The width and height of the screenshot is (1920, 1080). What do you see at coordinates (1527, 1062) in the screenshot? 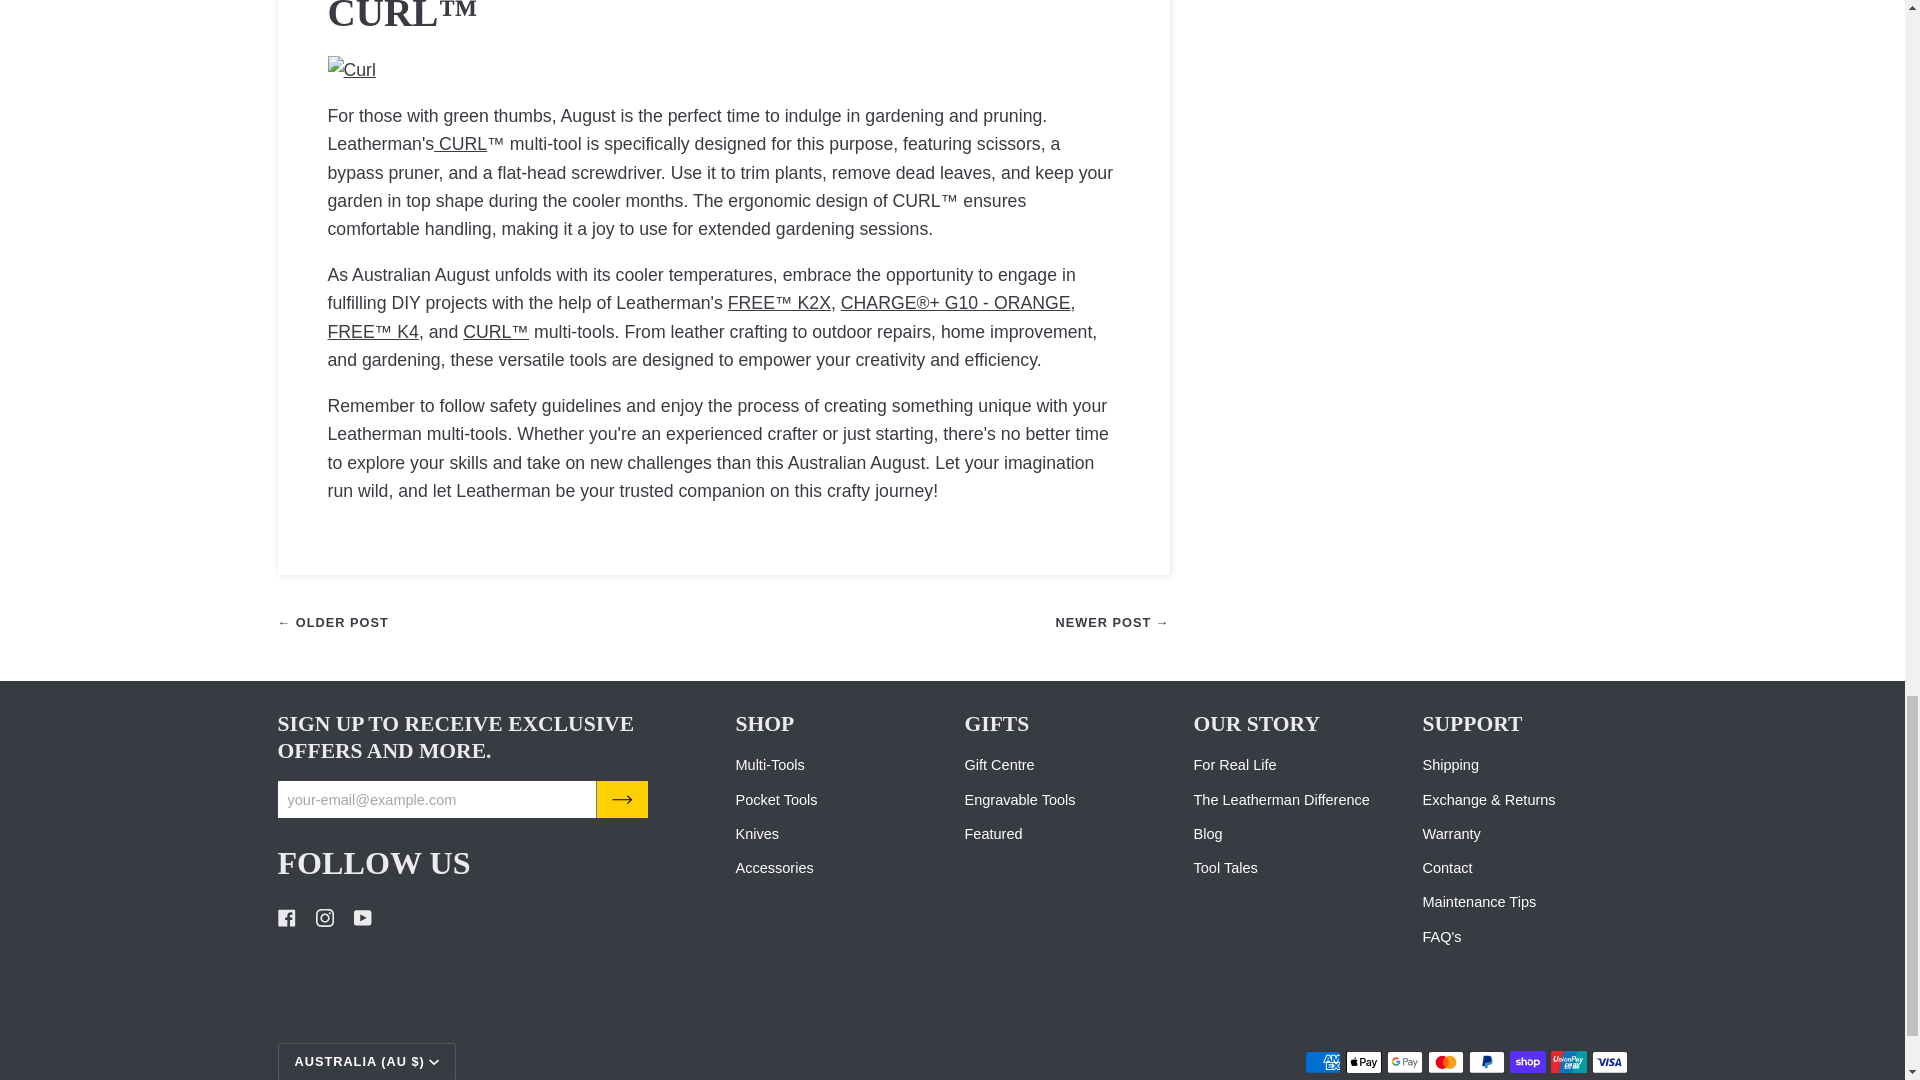
I see `SHOP PAY` at bounding box center [1527, 1062].